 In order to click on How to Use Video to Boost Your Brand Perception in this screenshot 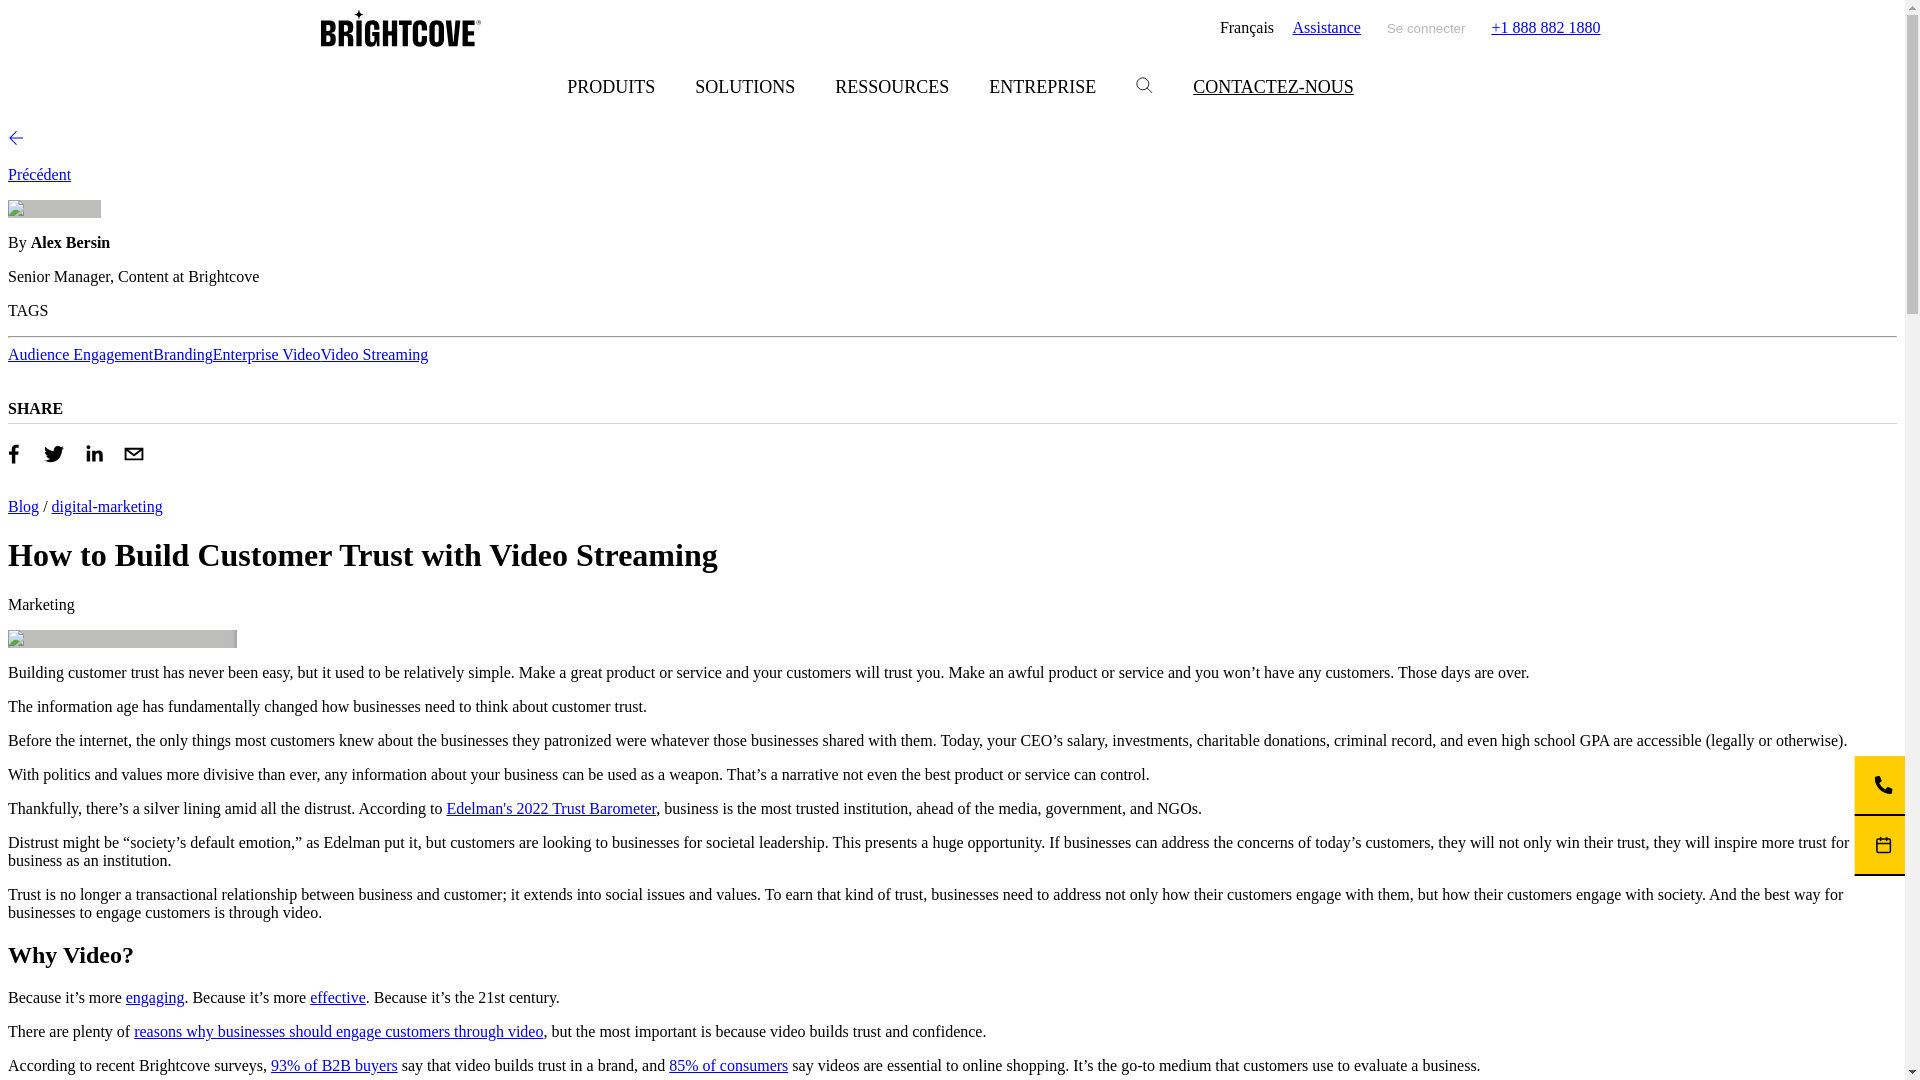, I will do `click(338, 1031)`.